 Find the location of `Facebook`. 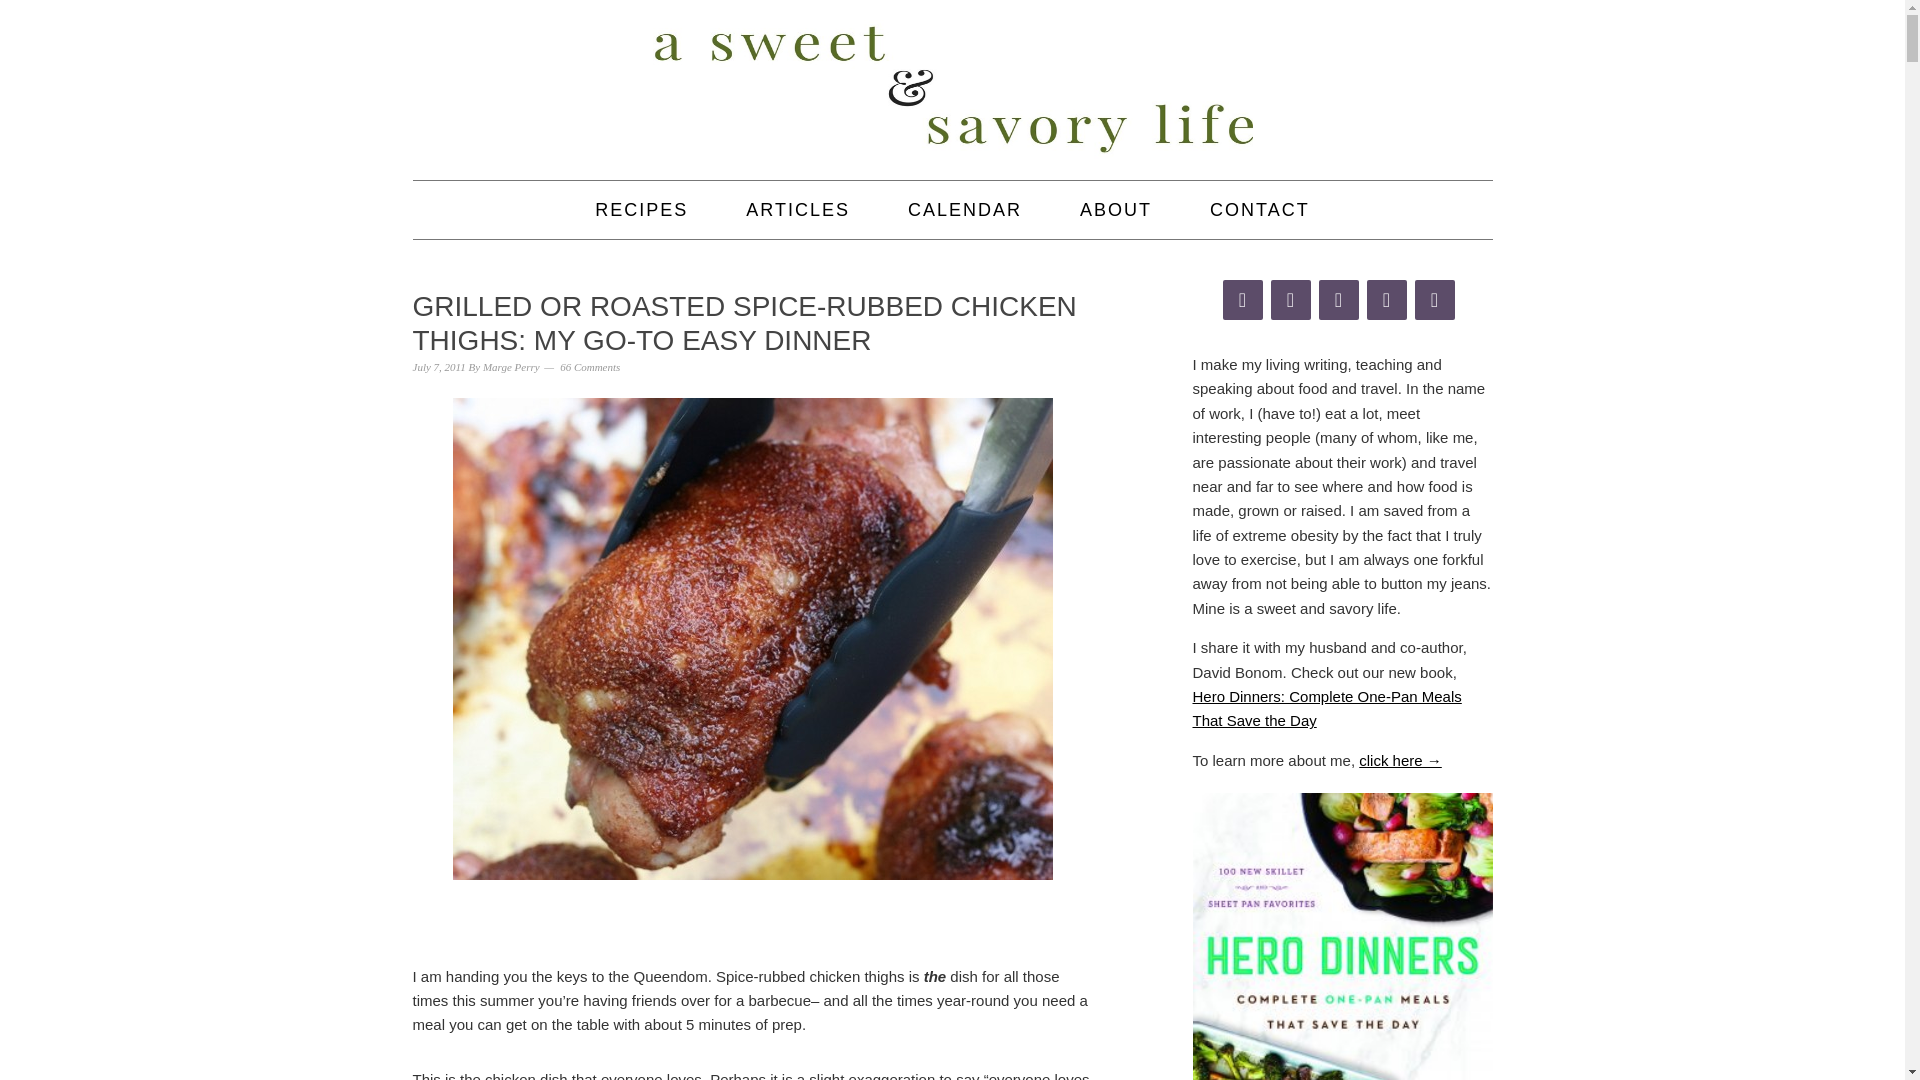

Facebook is located at coordinates (1241, 299).